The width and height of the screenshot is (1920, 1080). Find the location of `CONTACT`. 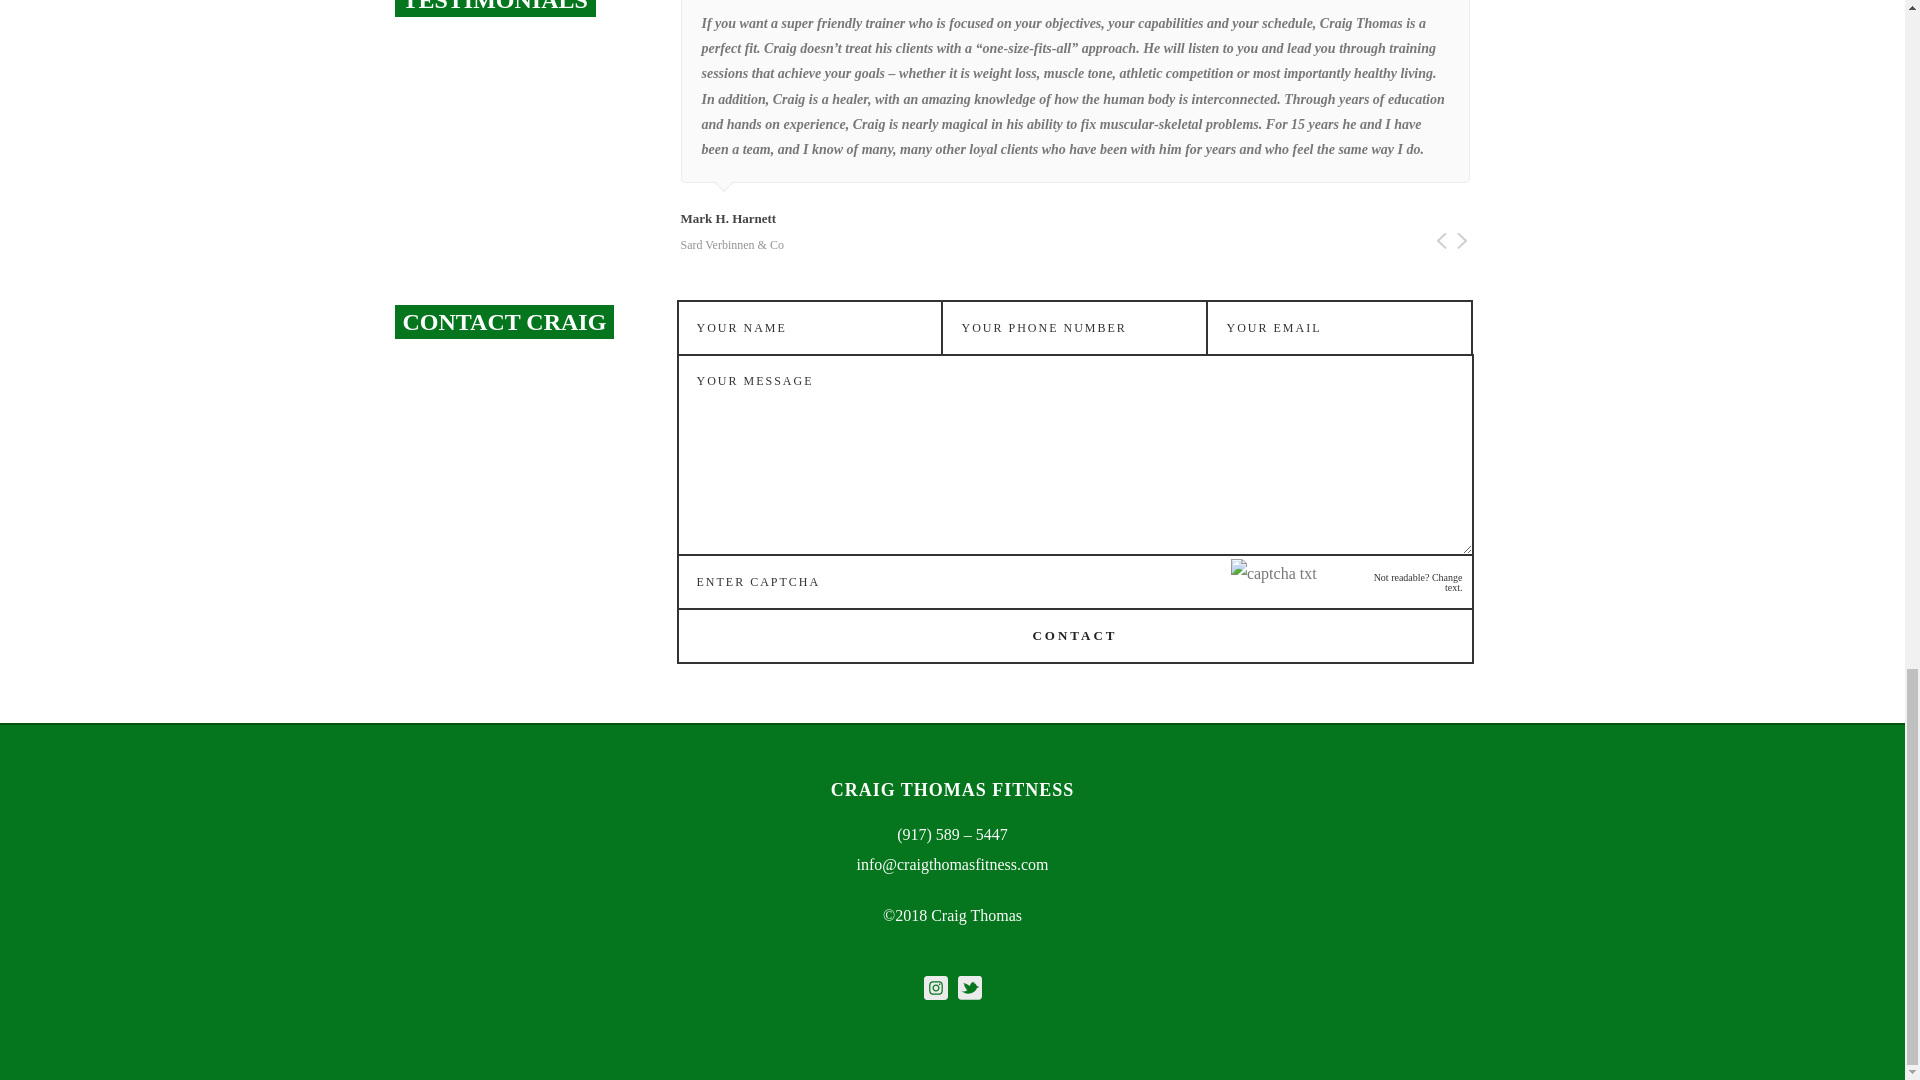

CONTACT is located at coordinates (1074, 636).